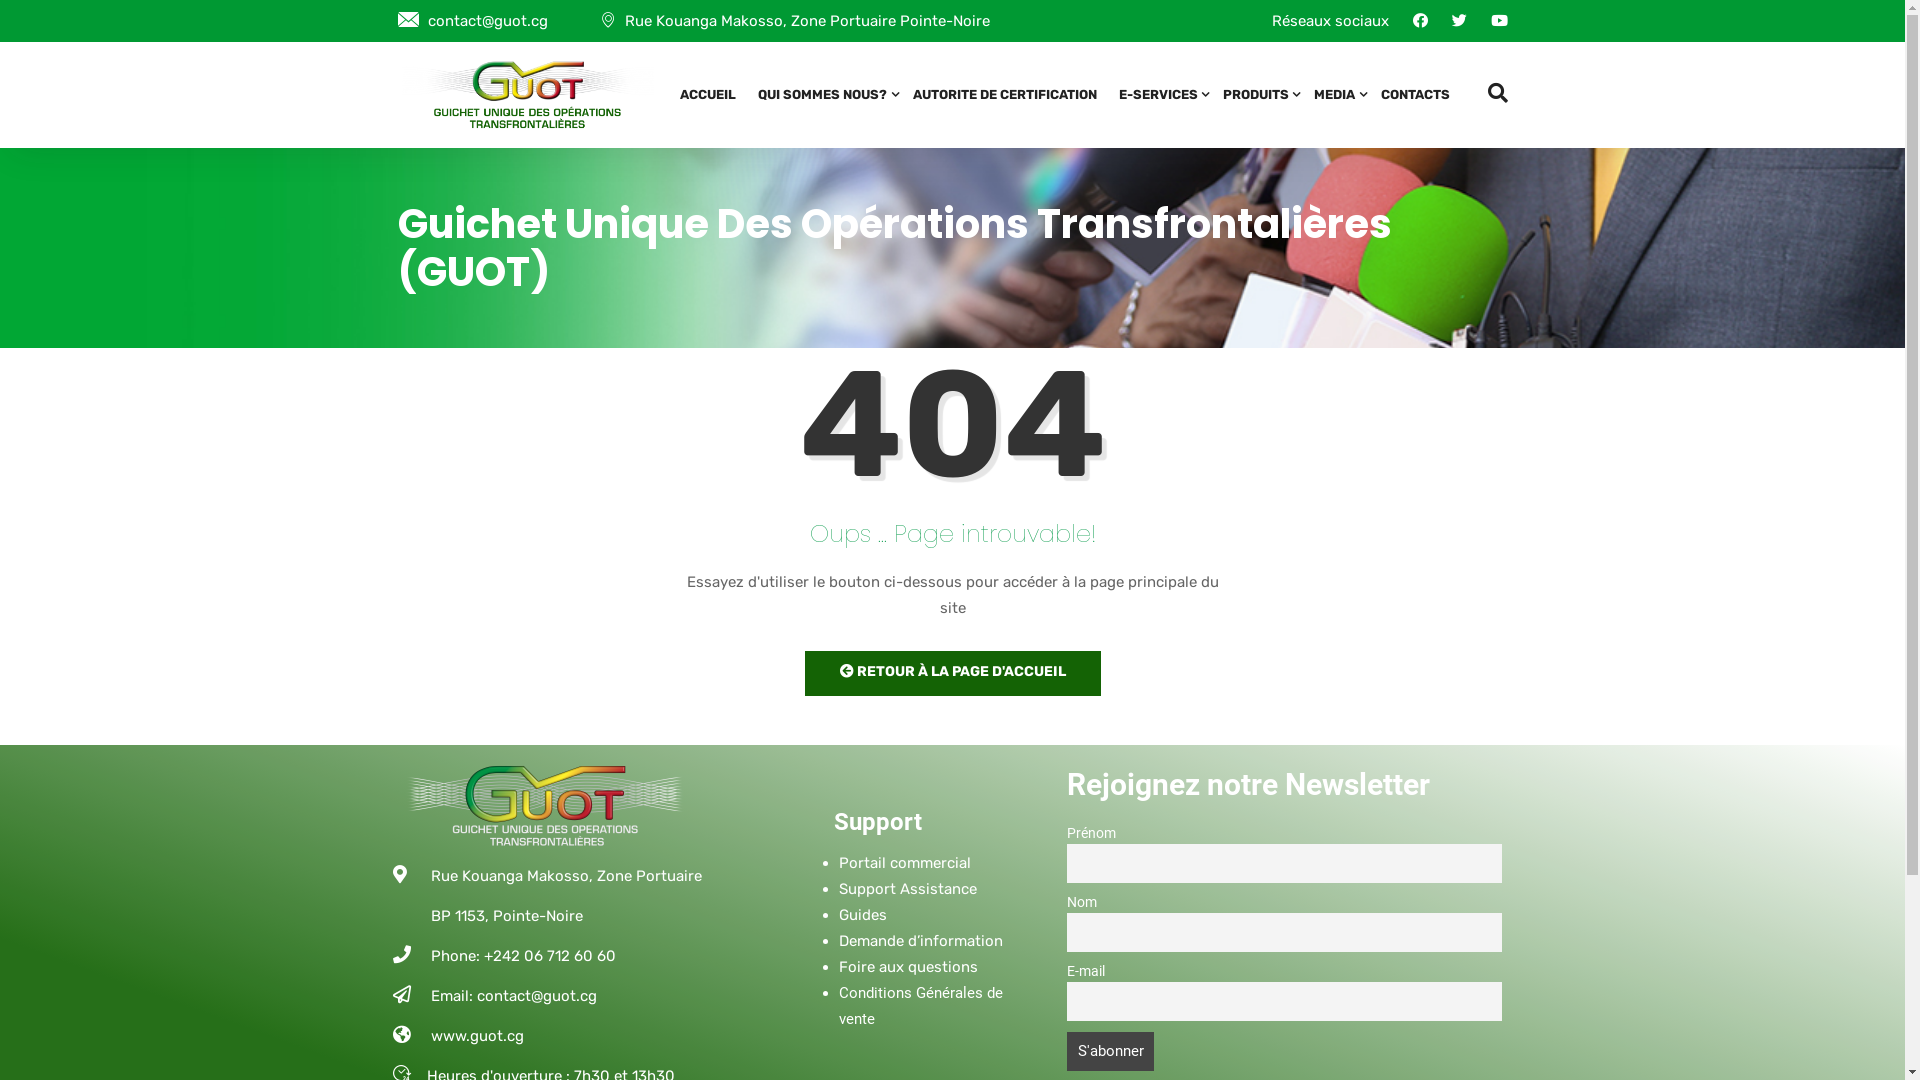  I want to click on QUI SOMMES NOUS?, so click(824, 95).